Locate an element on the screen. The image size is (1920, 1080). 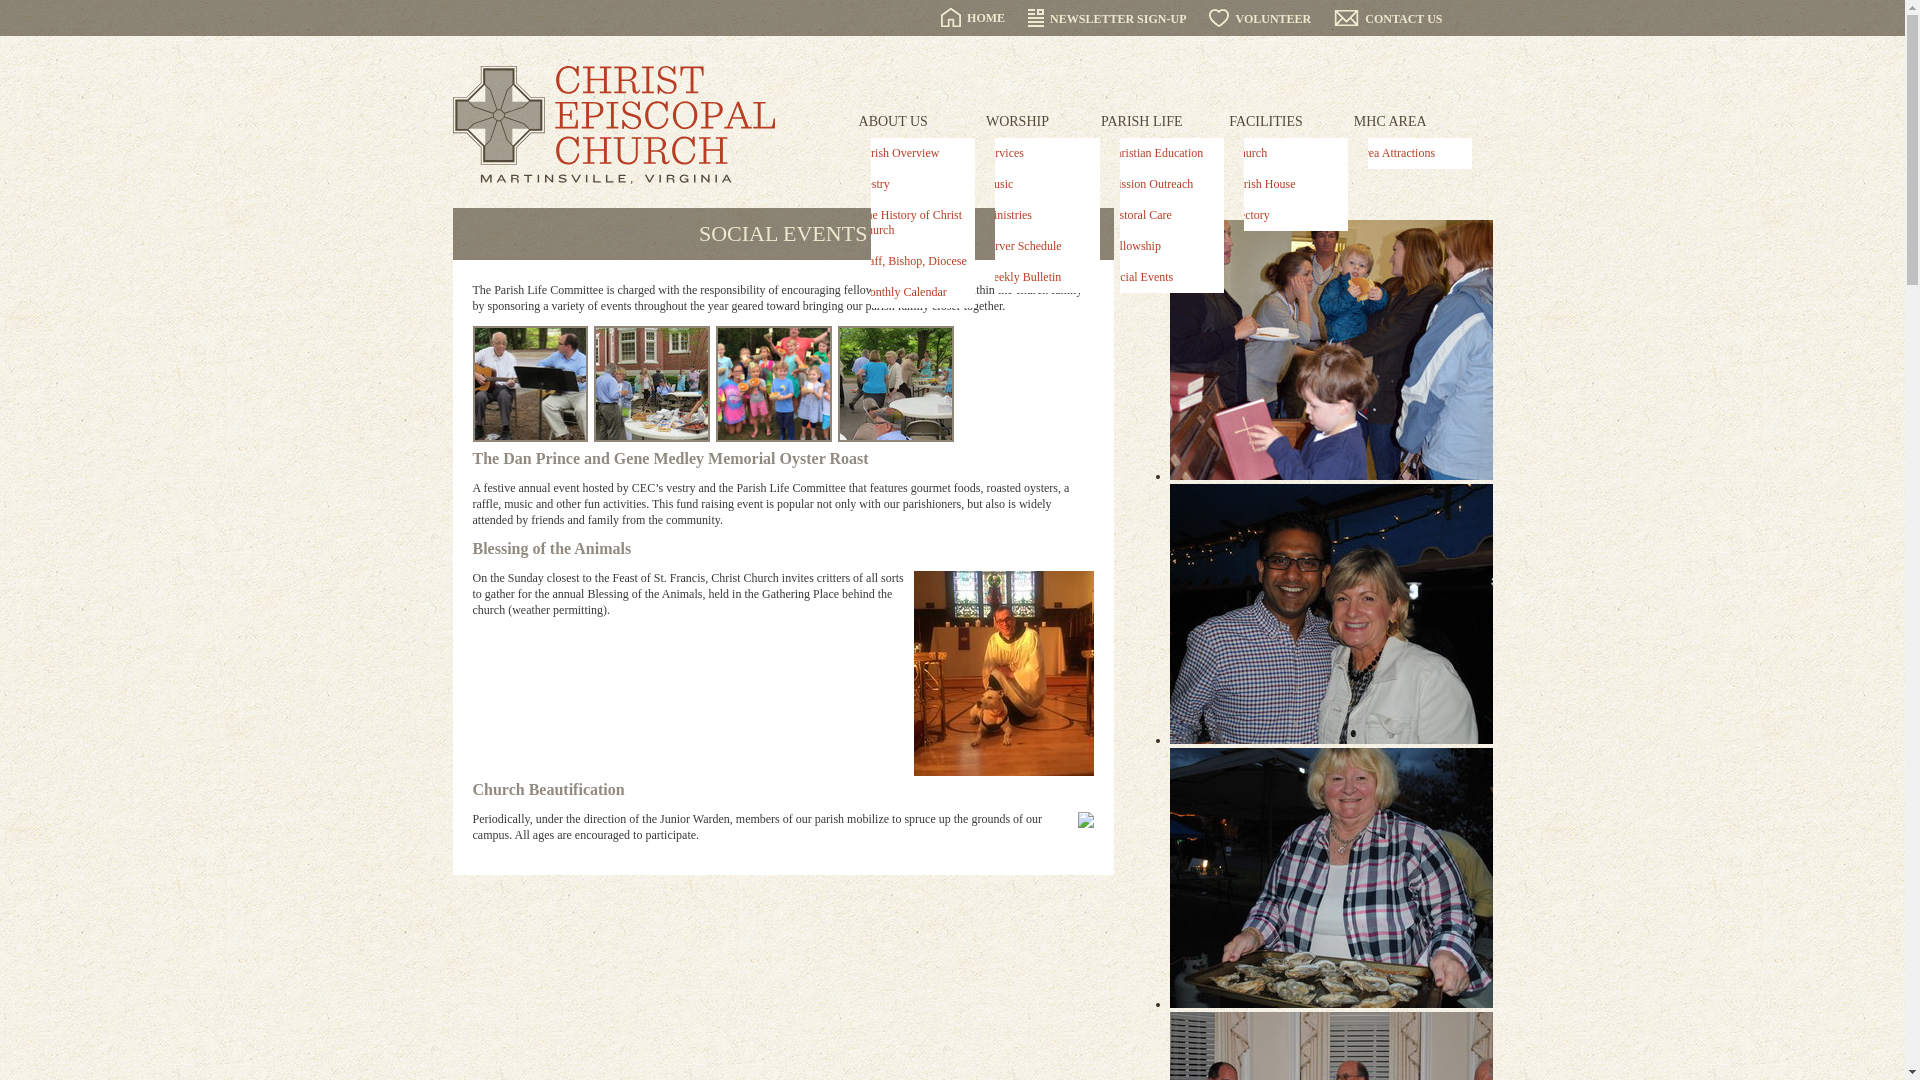
Ministries is located at coordinates (1036, 215).